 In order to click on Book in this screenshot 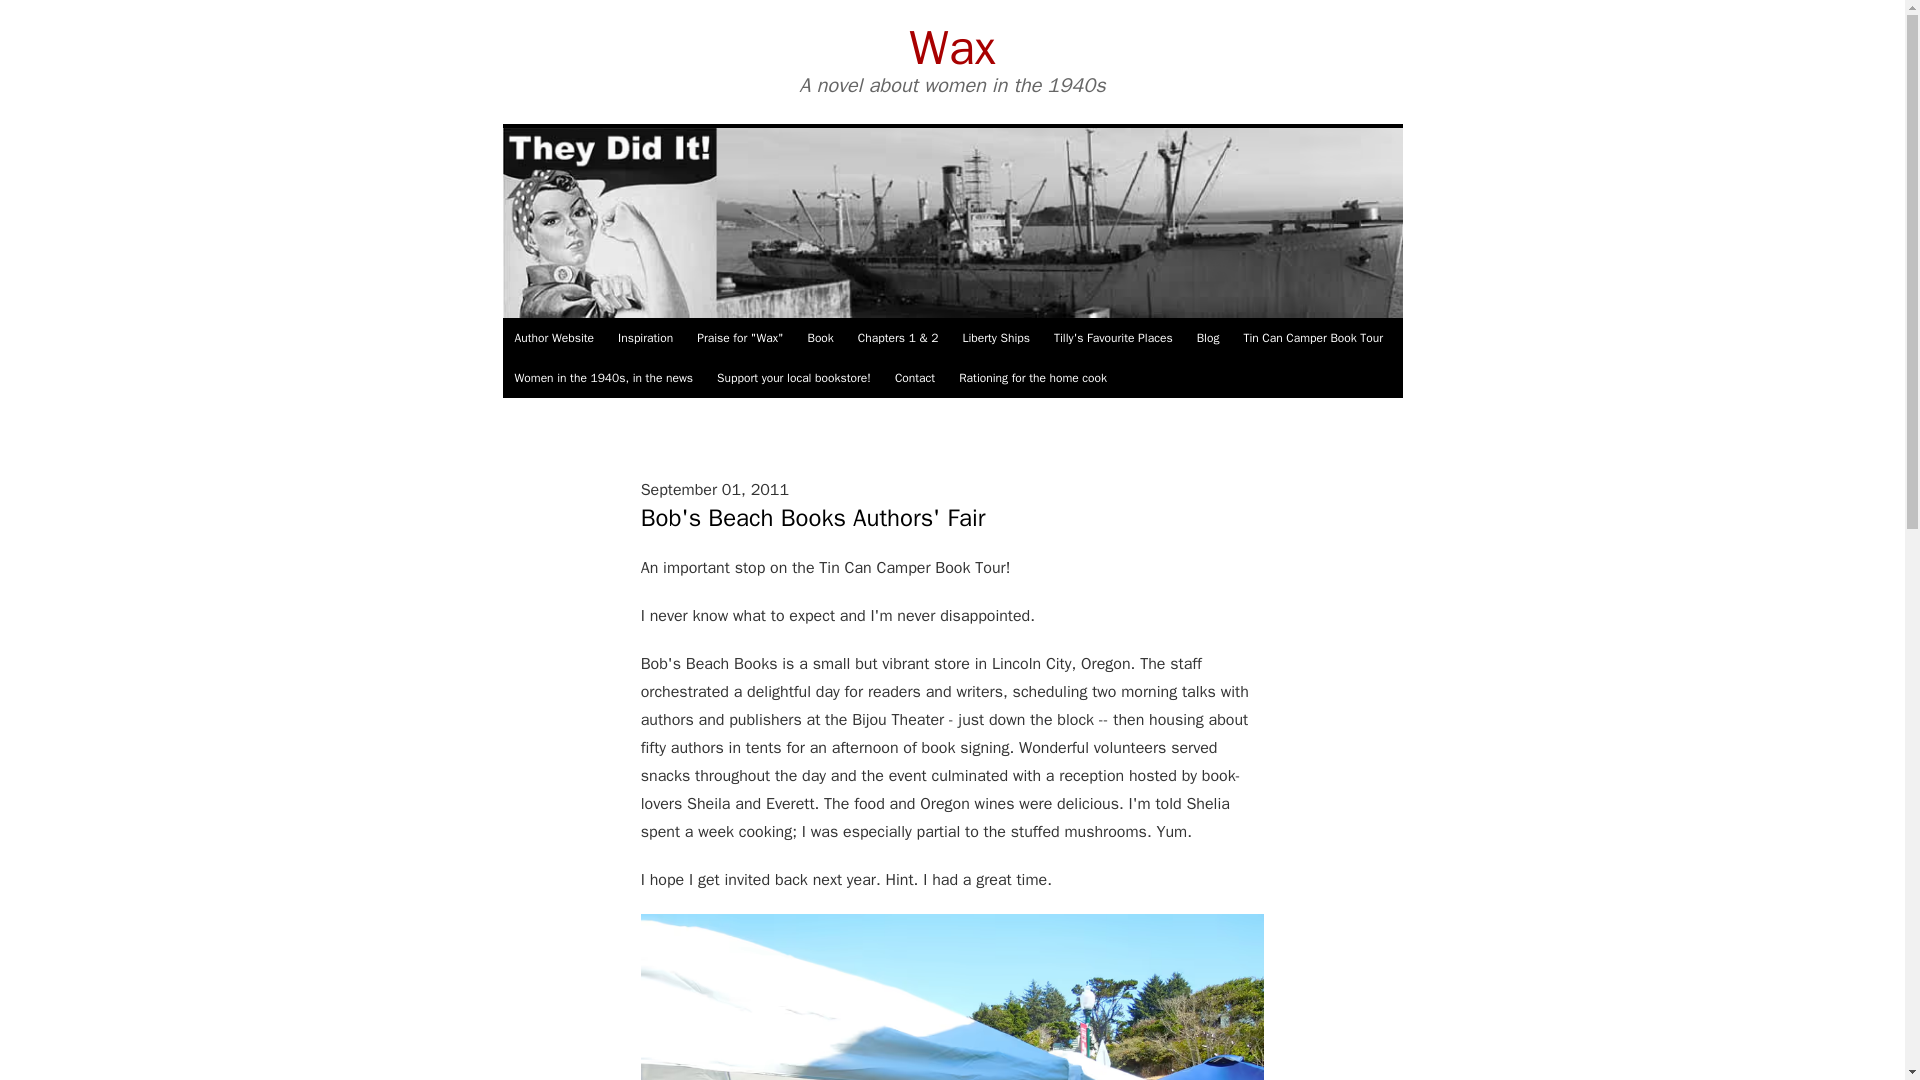, I will do `click(819, 337)`.